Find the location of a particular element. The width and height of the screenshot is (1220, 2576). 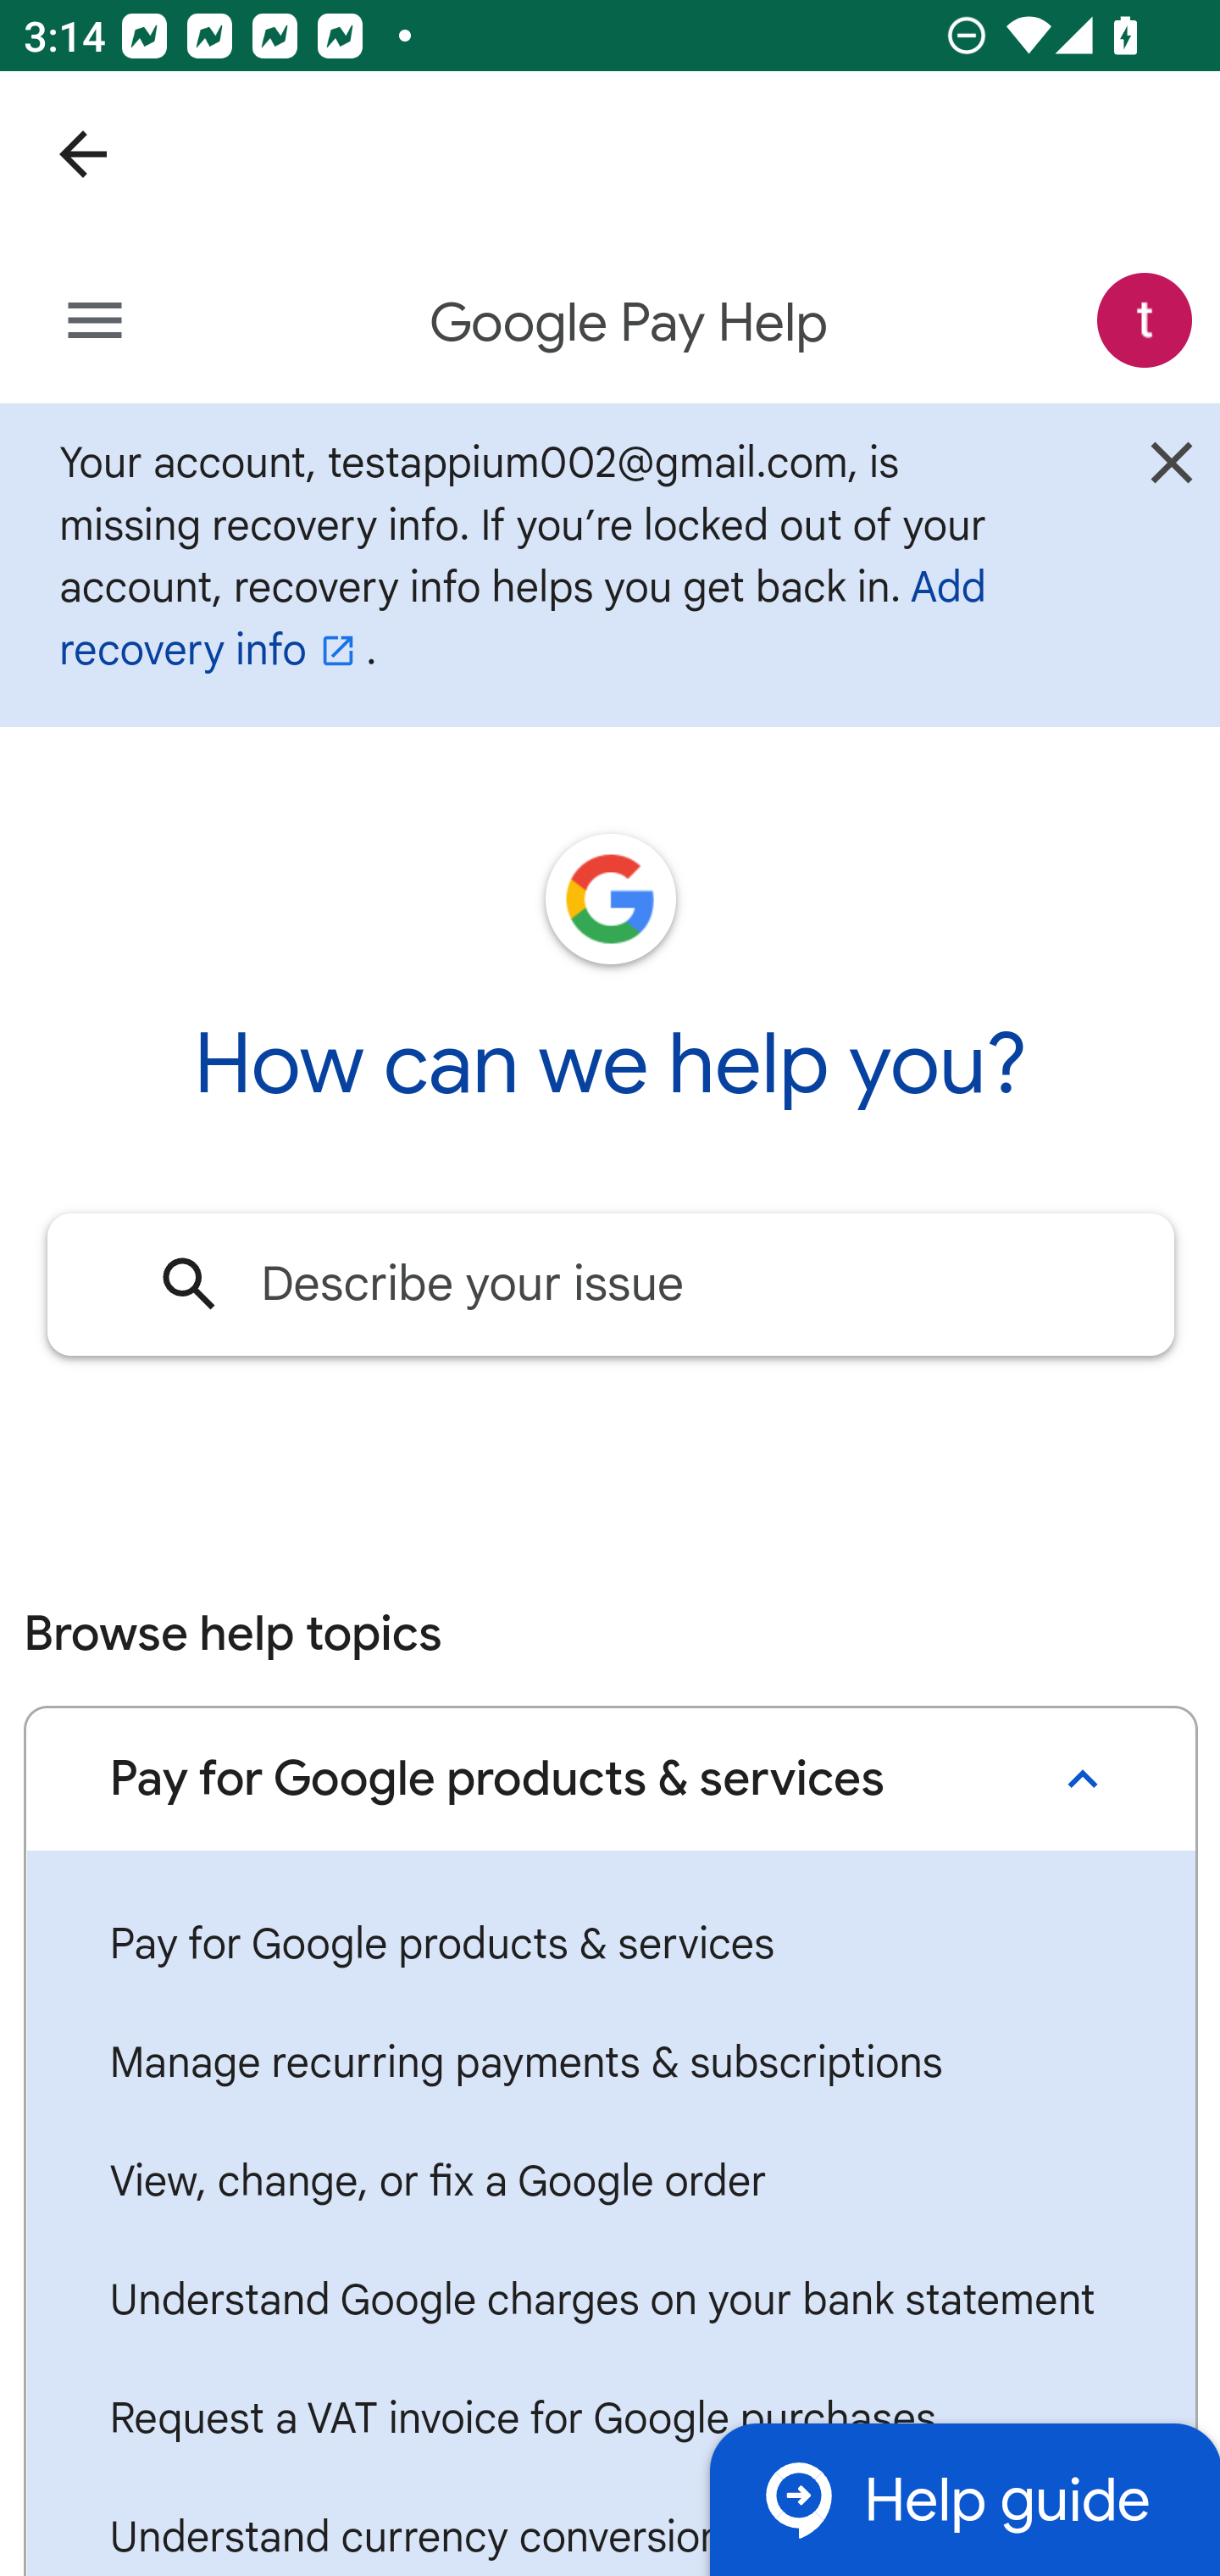

Search is located at coordinates (191, 1284).